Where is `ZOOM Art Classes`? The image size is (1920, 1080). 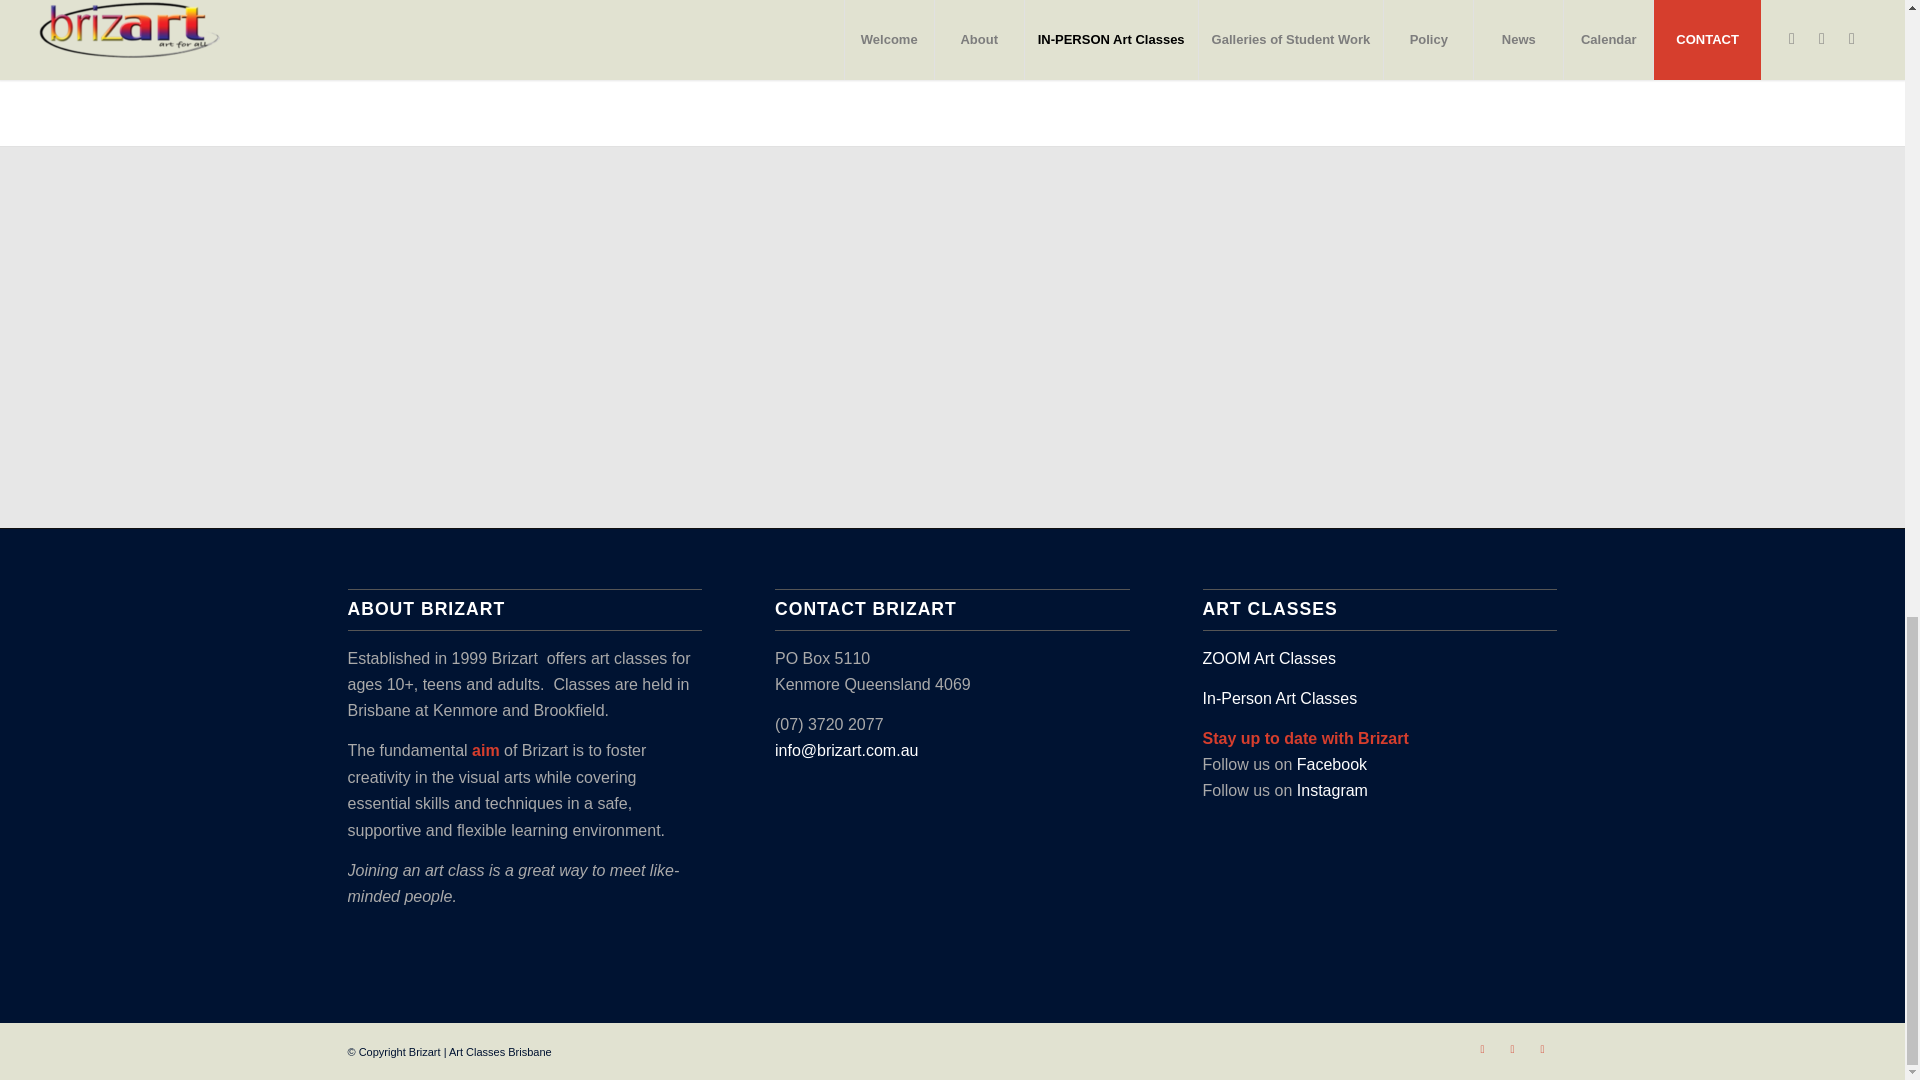 ZOOM Art Classes is located at coordinates (1270, 658).